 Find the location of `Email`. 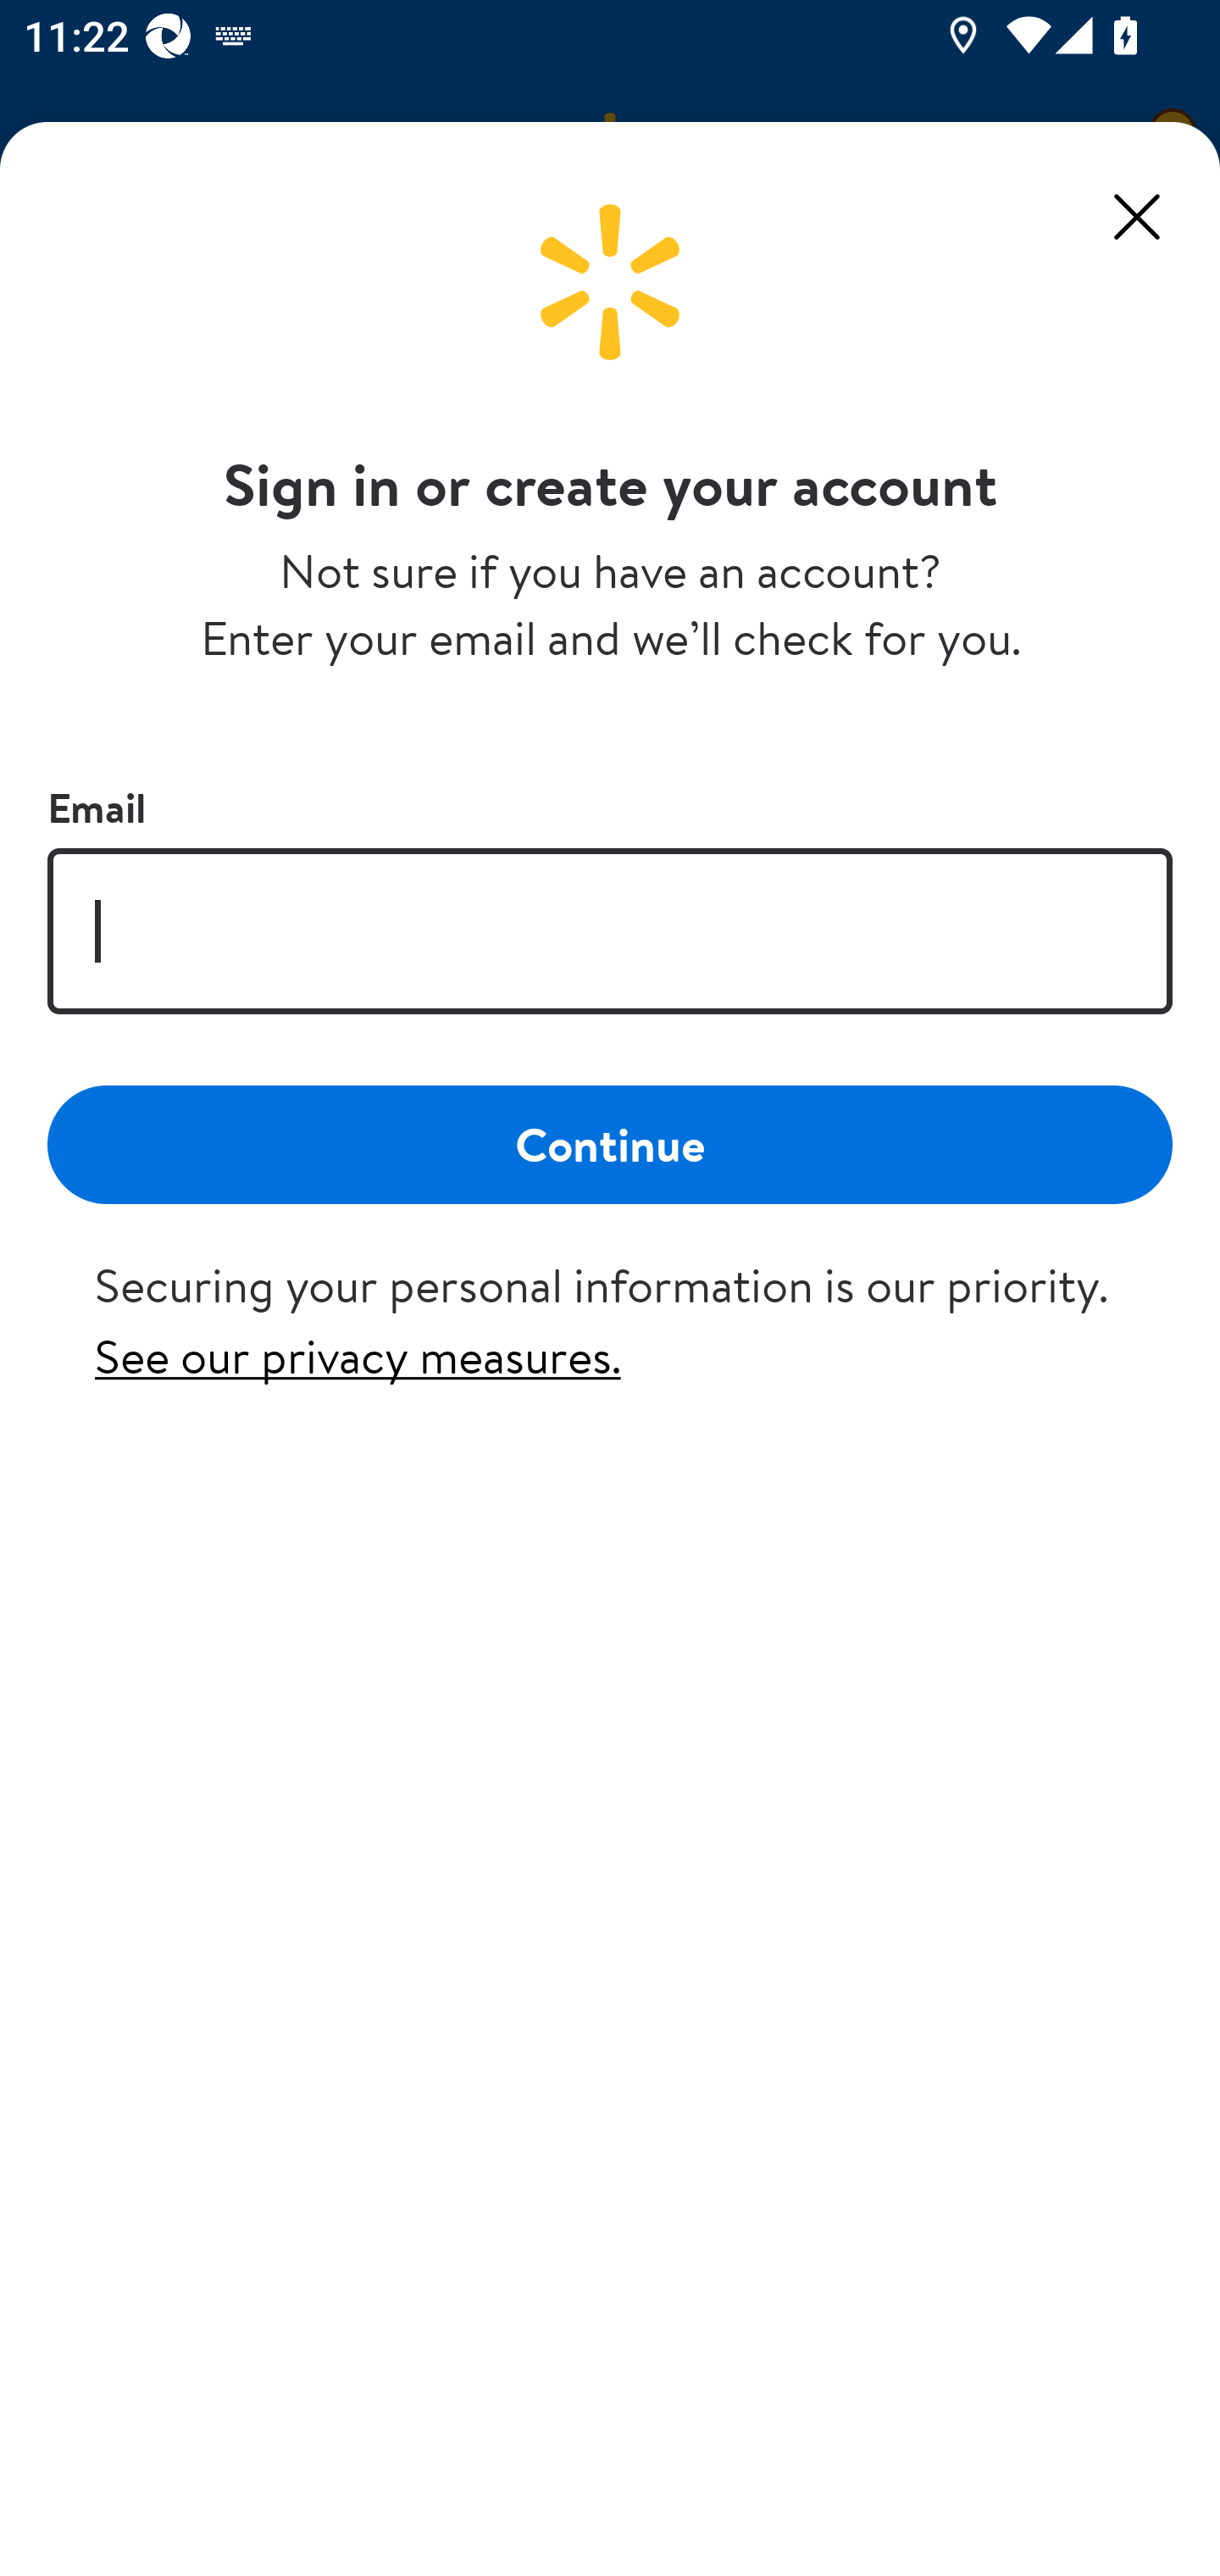

Email is located at coordinates (610, 930).